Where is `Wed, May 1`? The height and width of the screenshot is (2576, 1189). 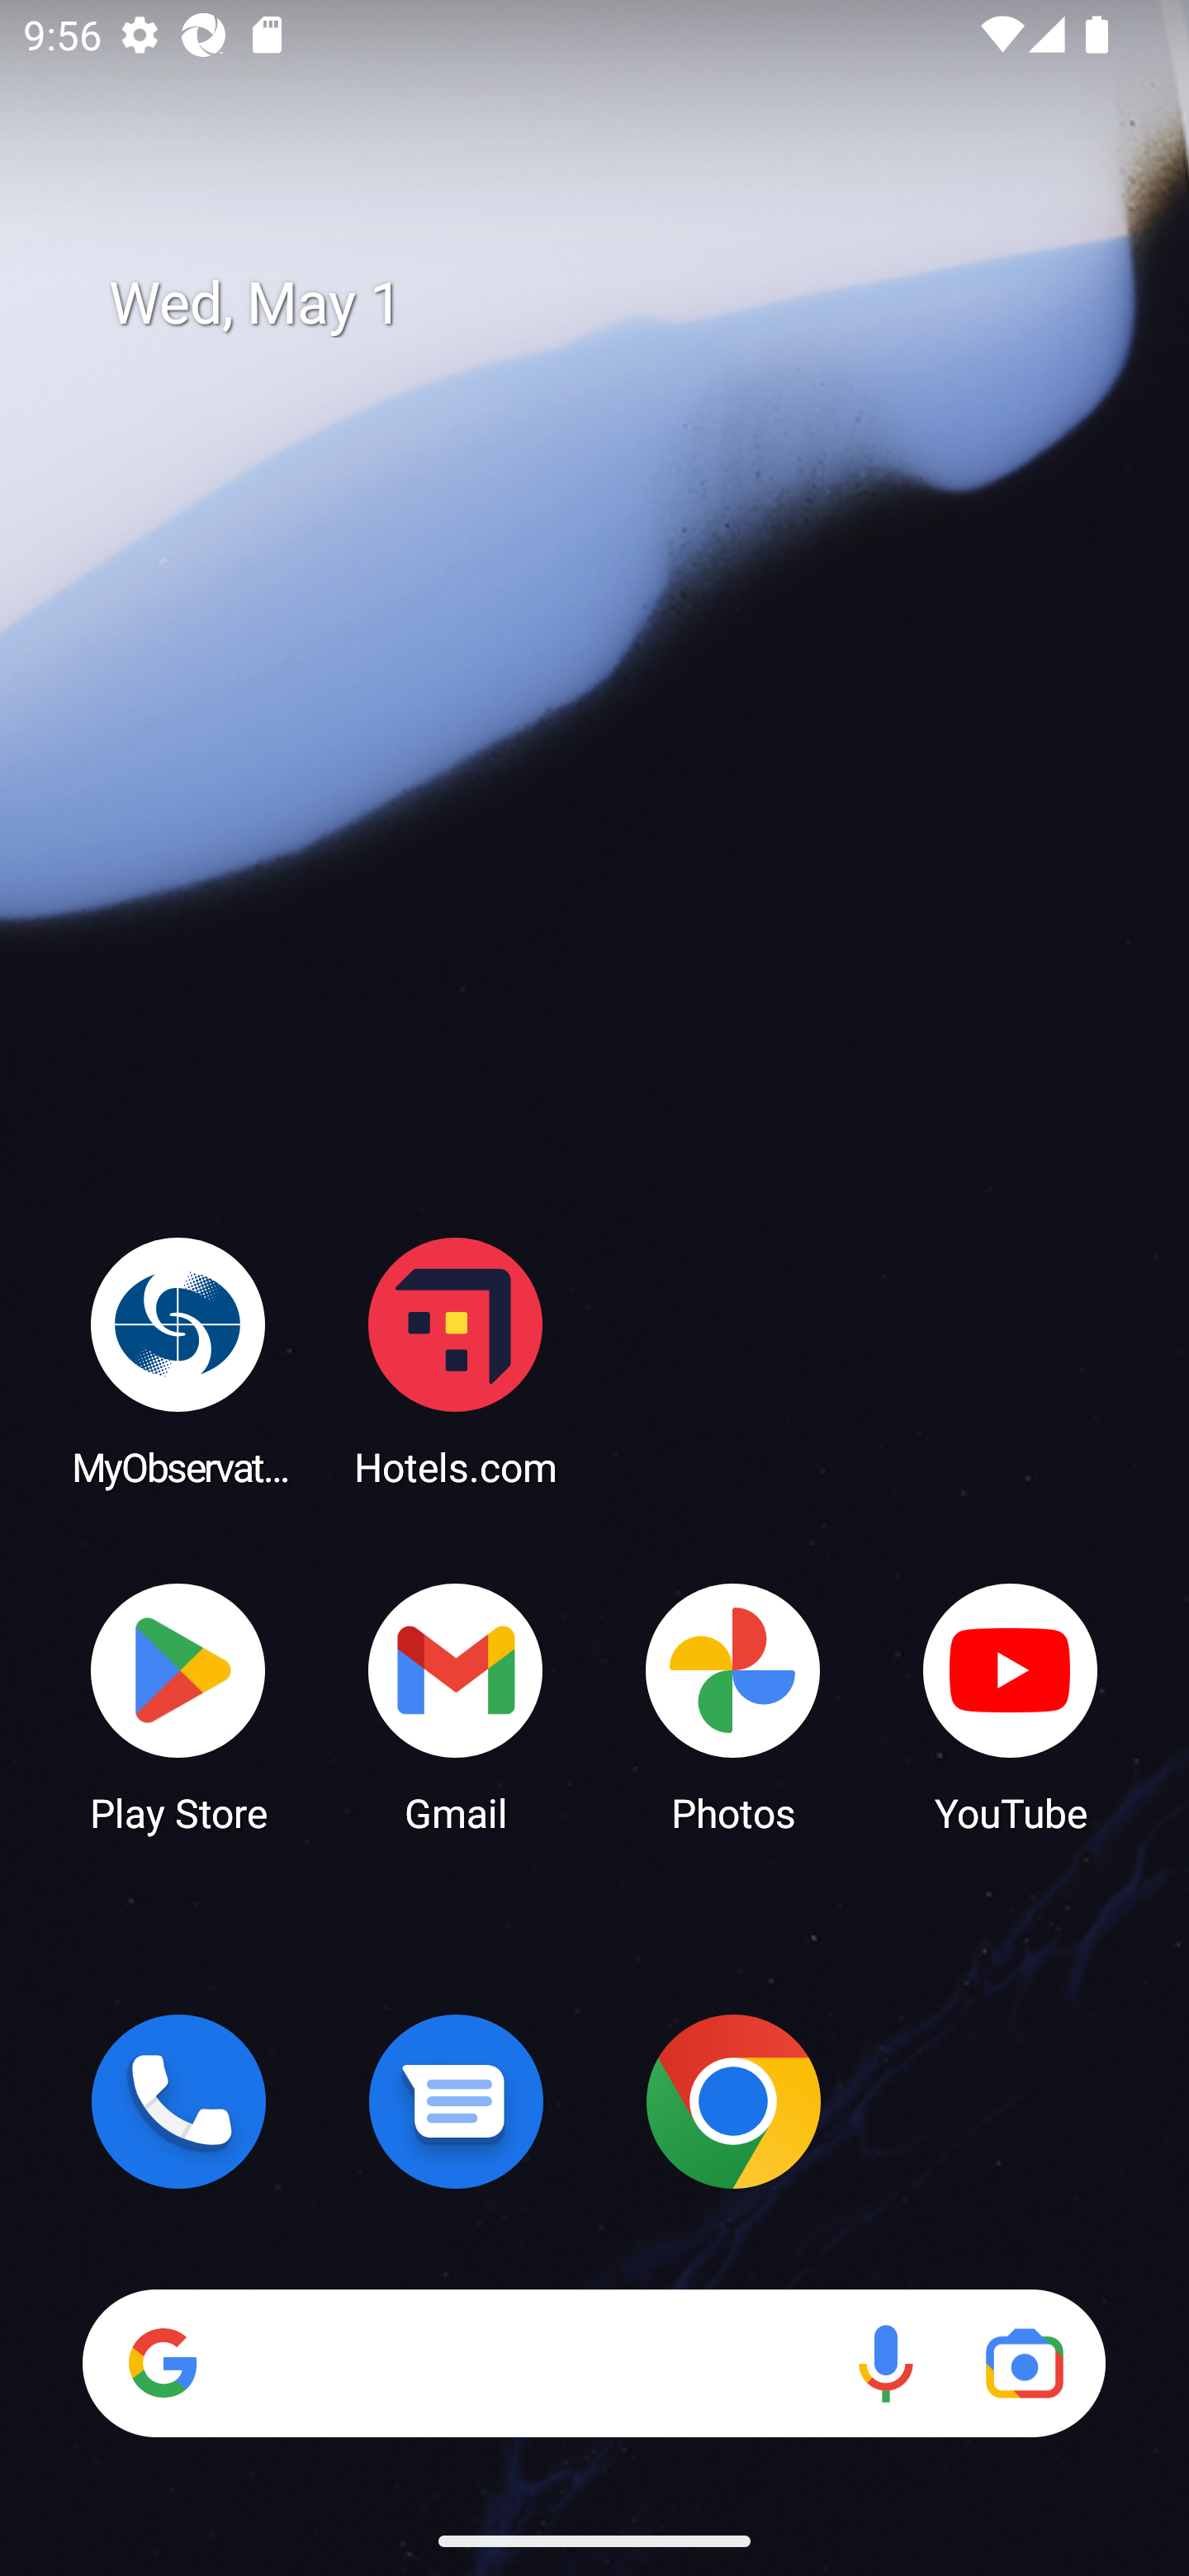 Wed, May 1 is located at coordinates (618, 304).